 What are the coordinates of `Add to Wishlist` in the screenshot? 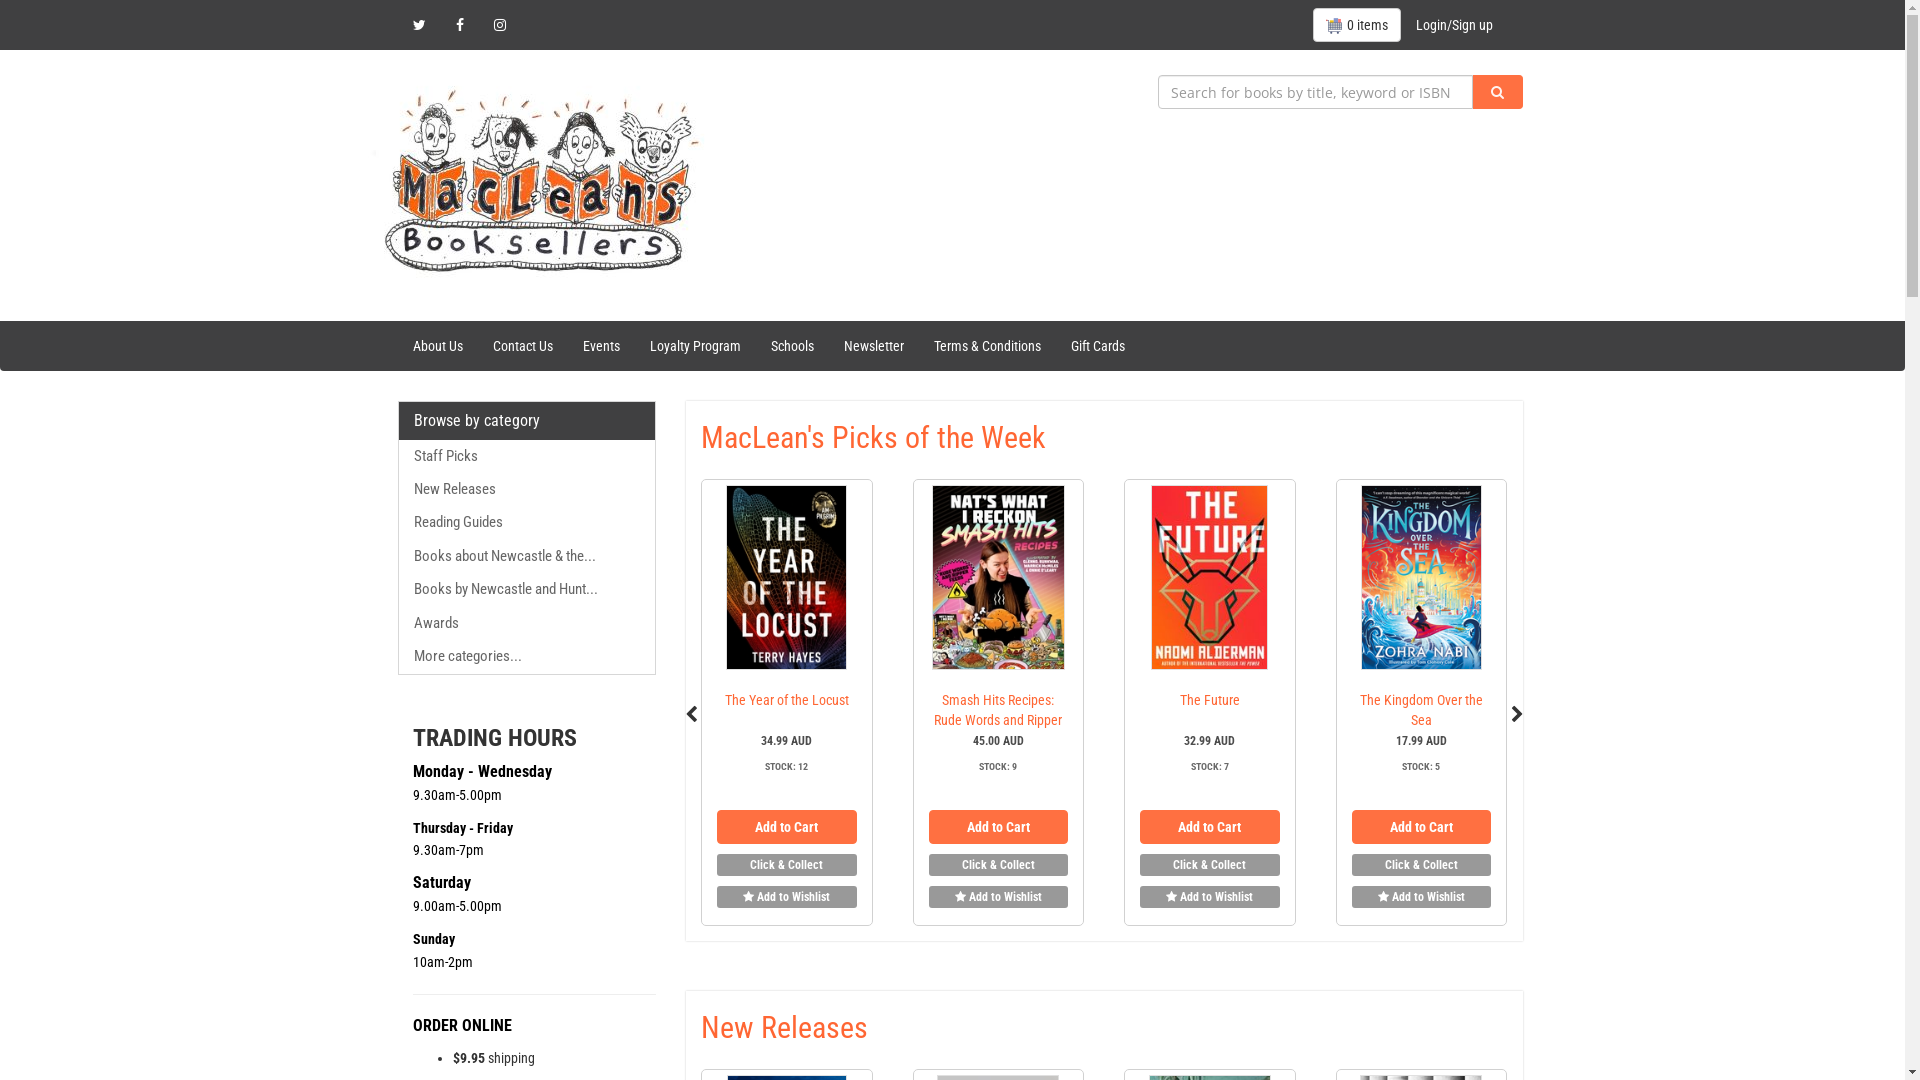 It's located at (998, 897).